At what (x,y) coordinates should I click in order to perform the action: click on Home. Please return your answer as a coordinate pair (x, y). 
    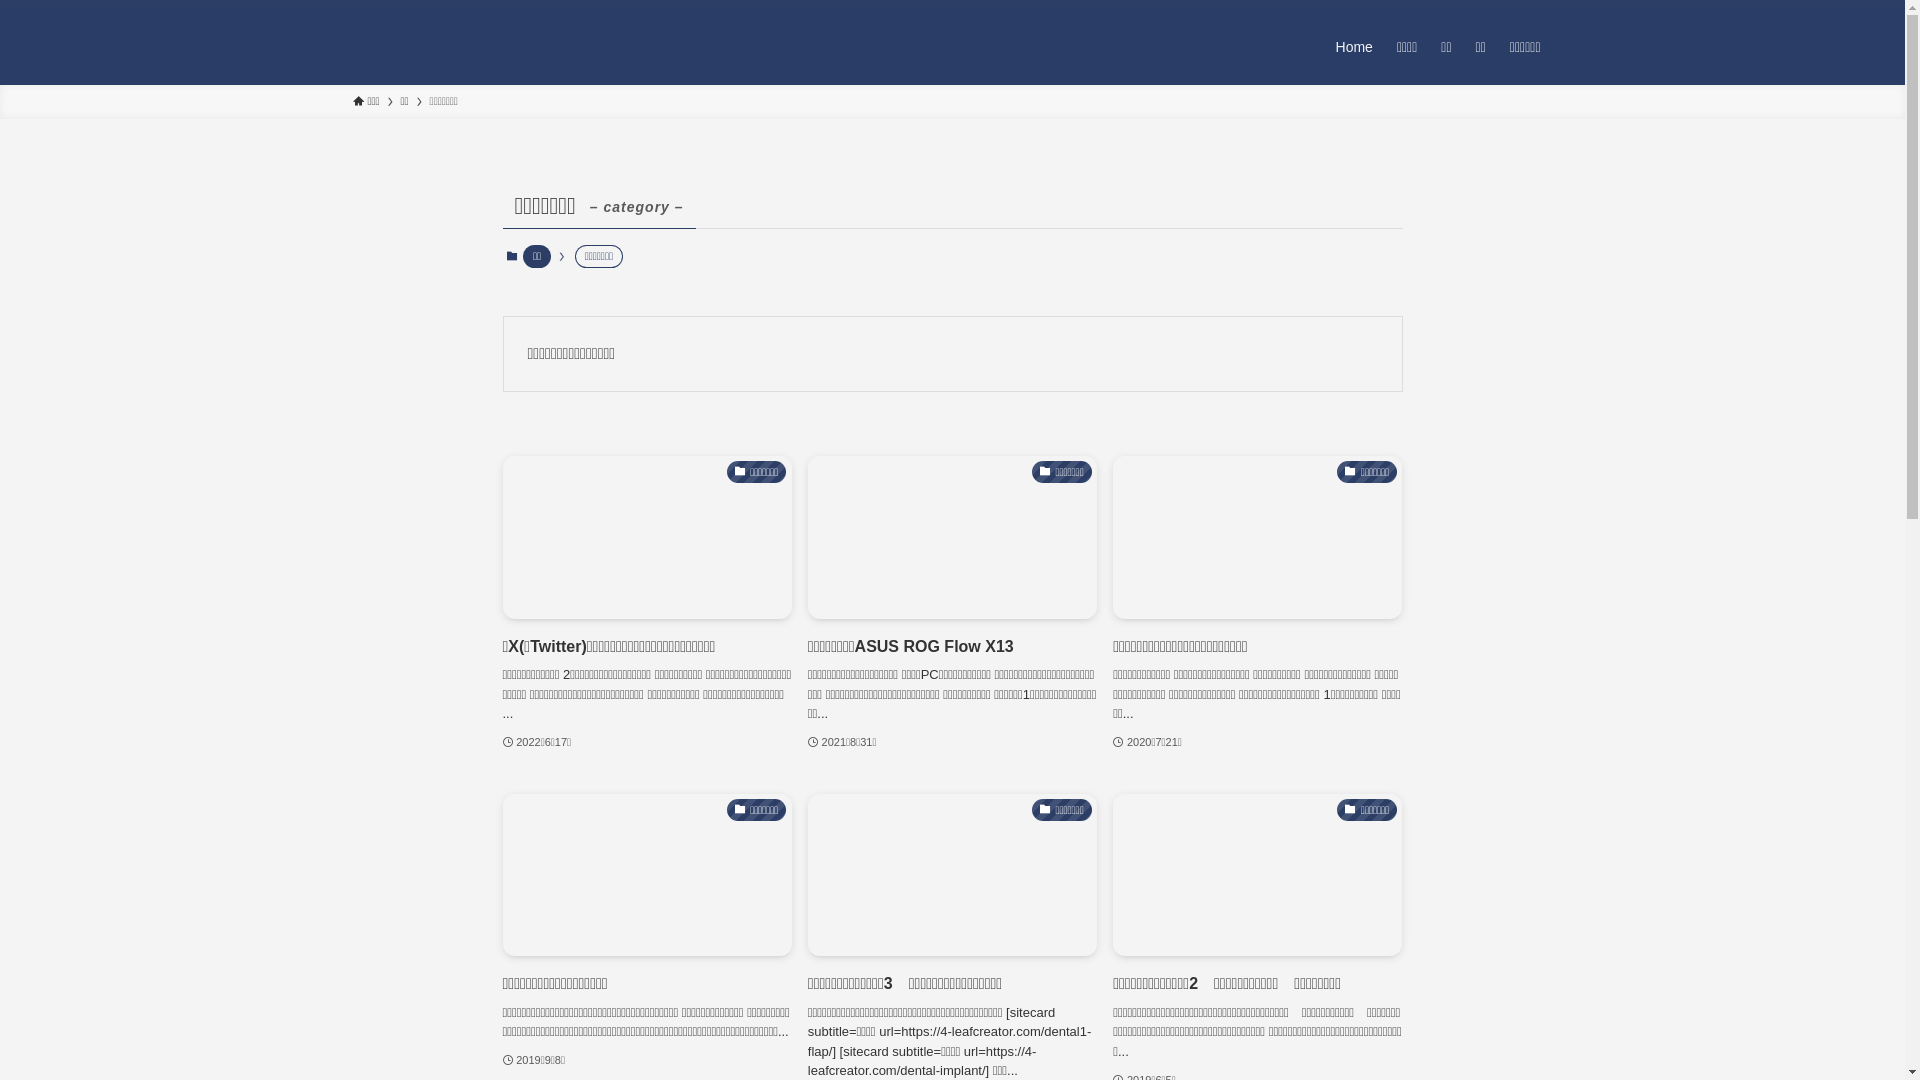
    Looking at the image, I should click on (1354, 46).